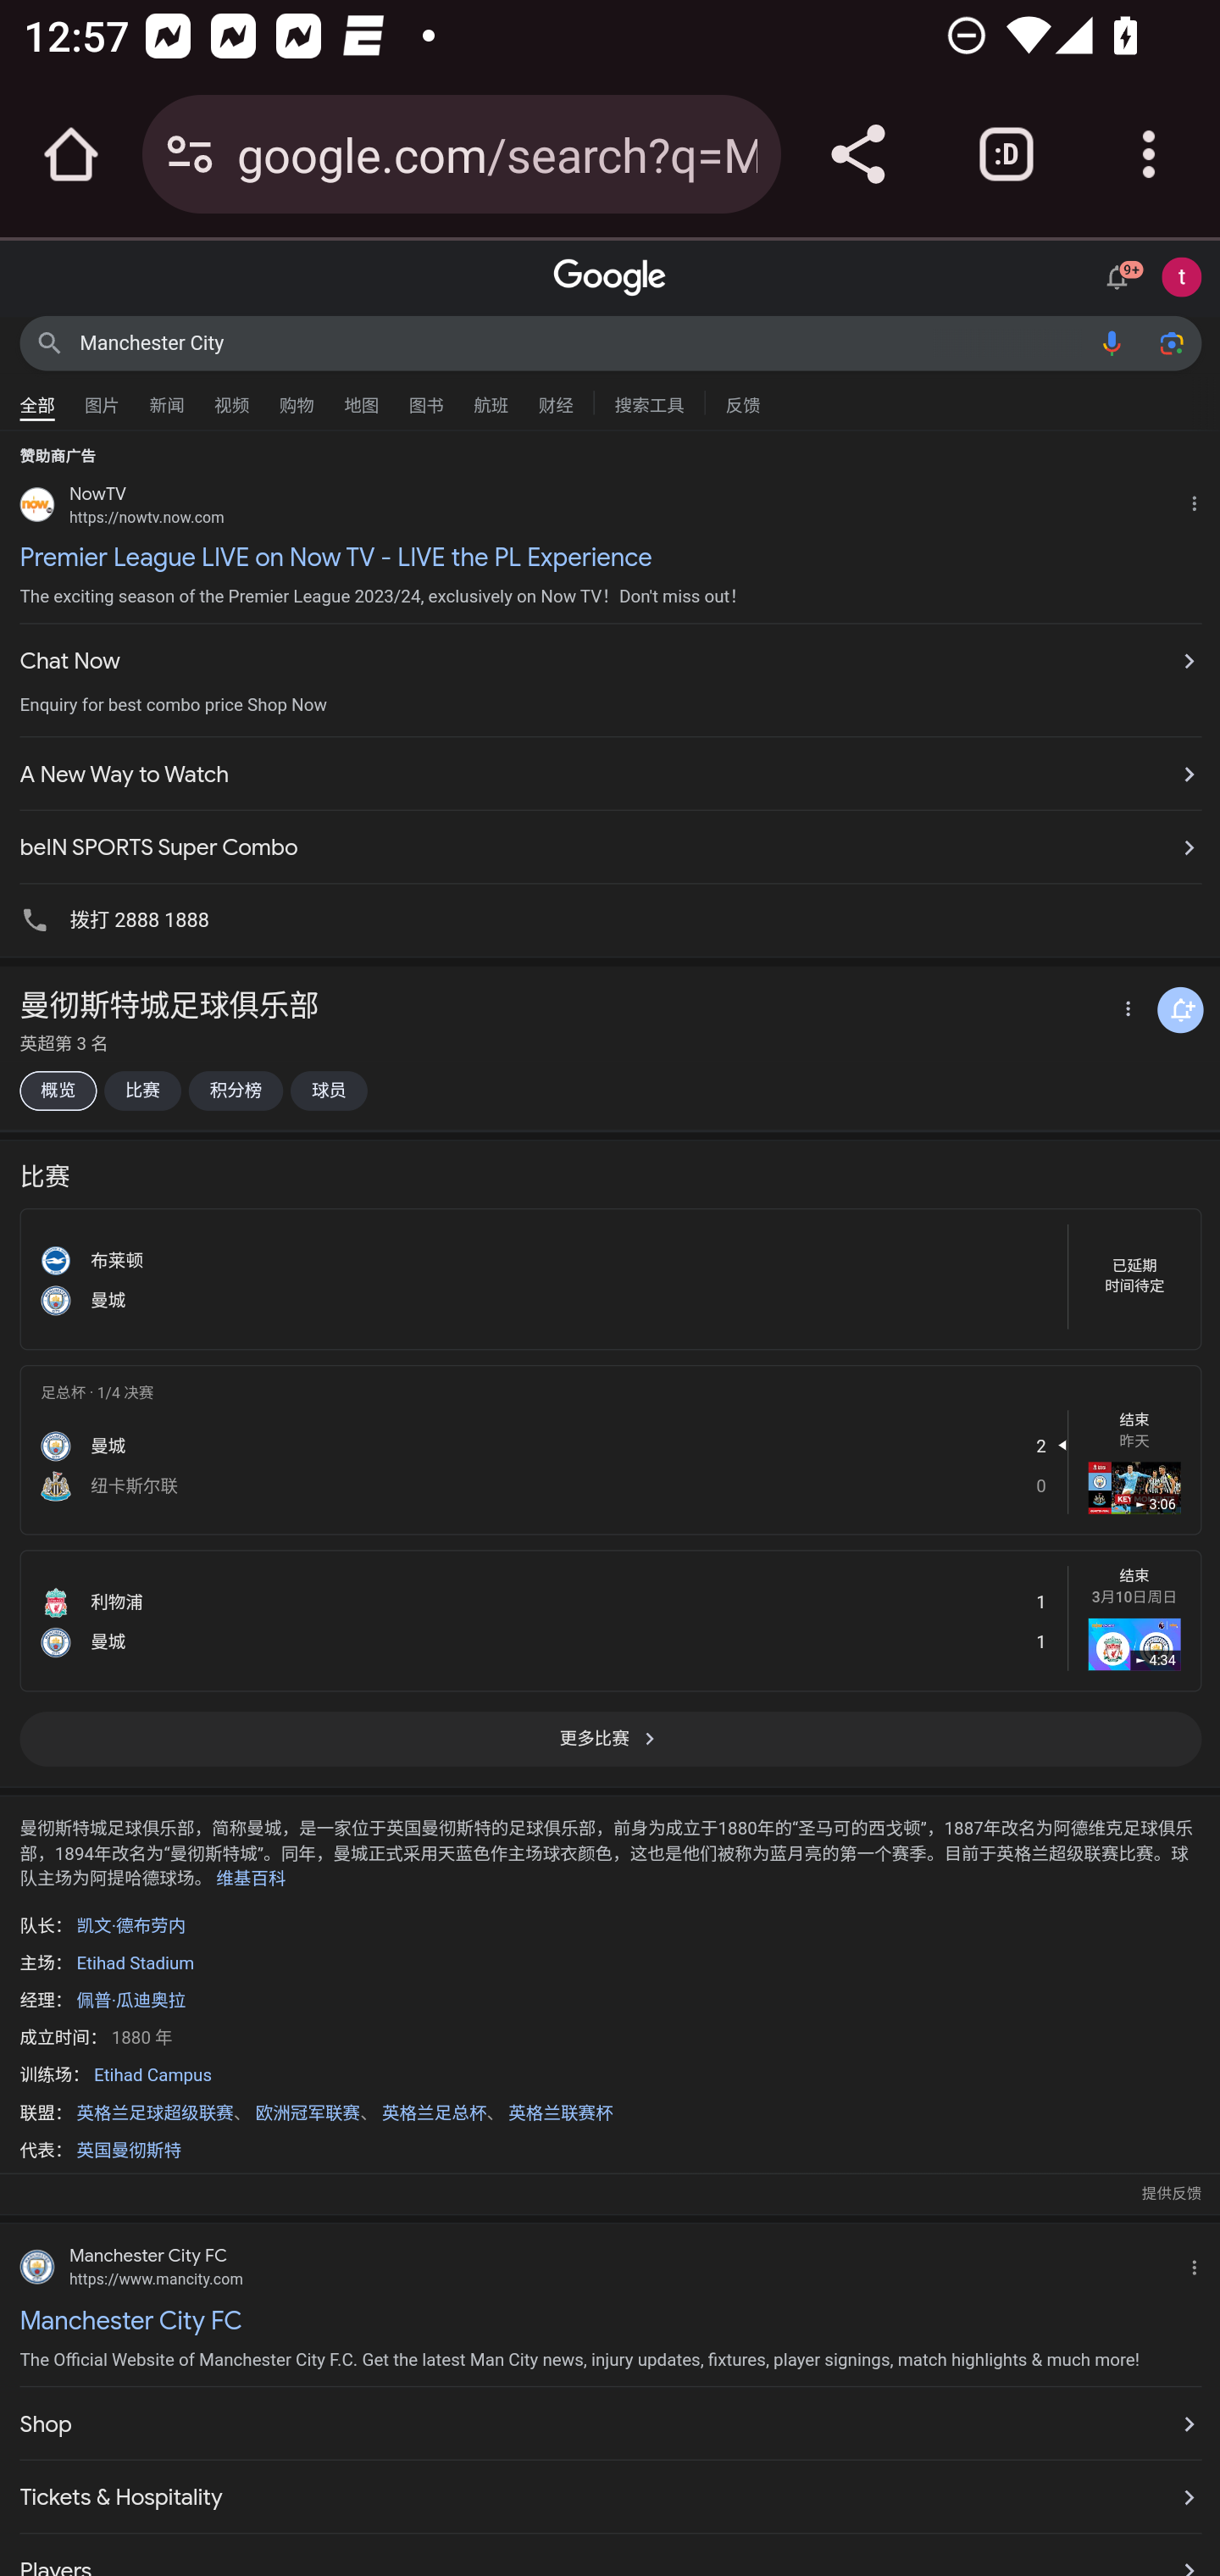 Image resolution: width=1220 pixels, height=2576 pixels. Describe the element at coordinates (1006, 154) in the screenshot. I see `Switch or close tabs` at that location.